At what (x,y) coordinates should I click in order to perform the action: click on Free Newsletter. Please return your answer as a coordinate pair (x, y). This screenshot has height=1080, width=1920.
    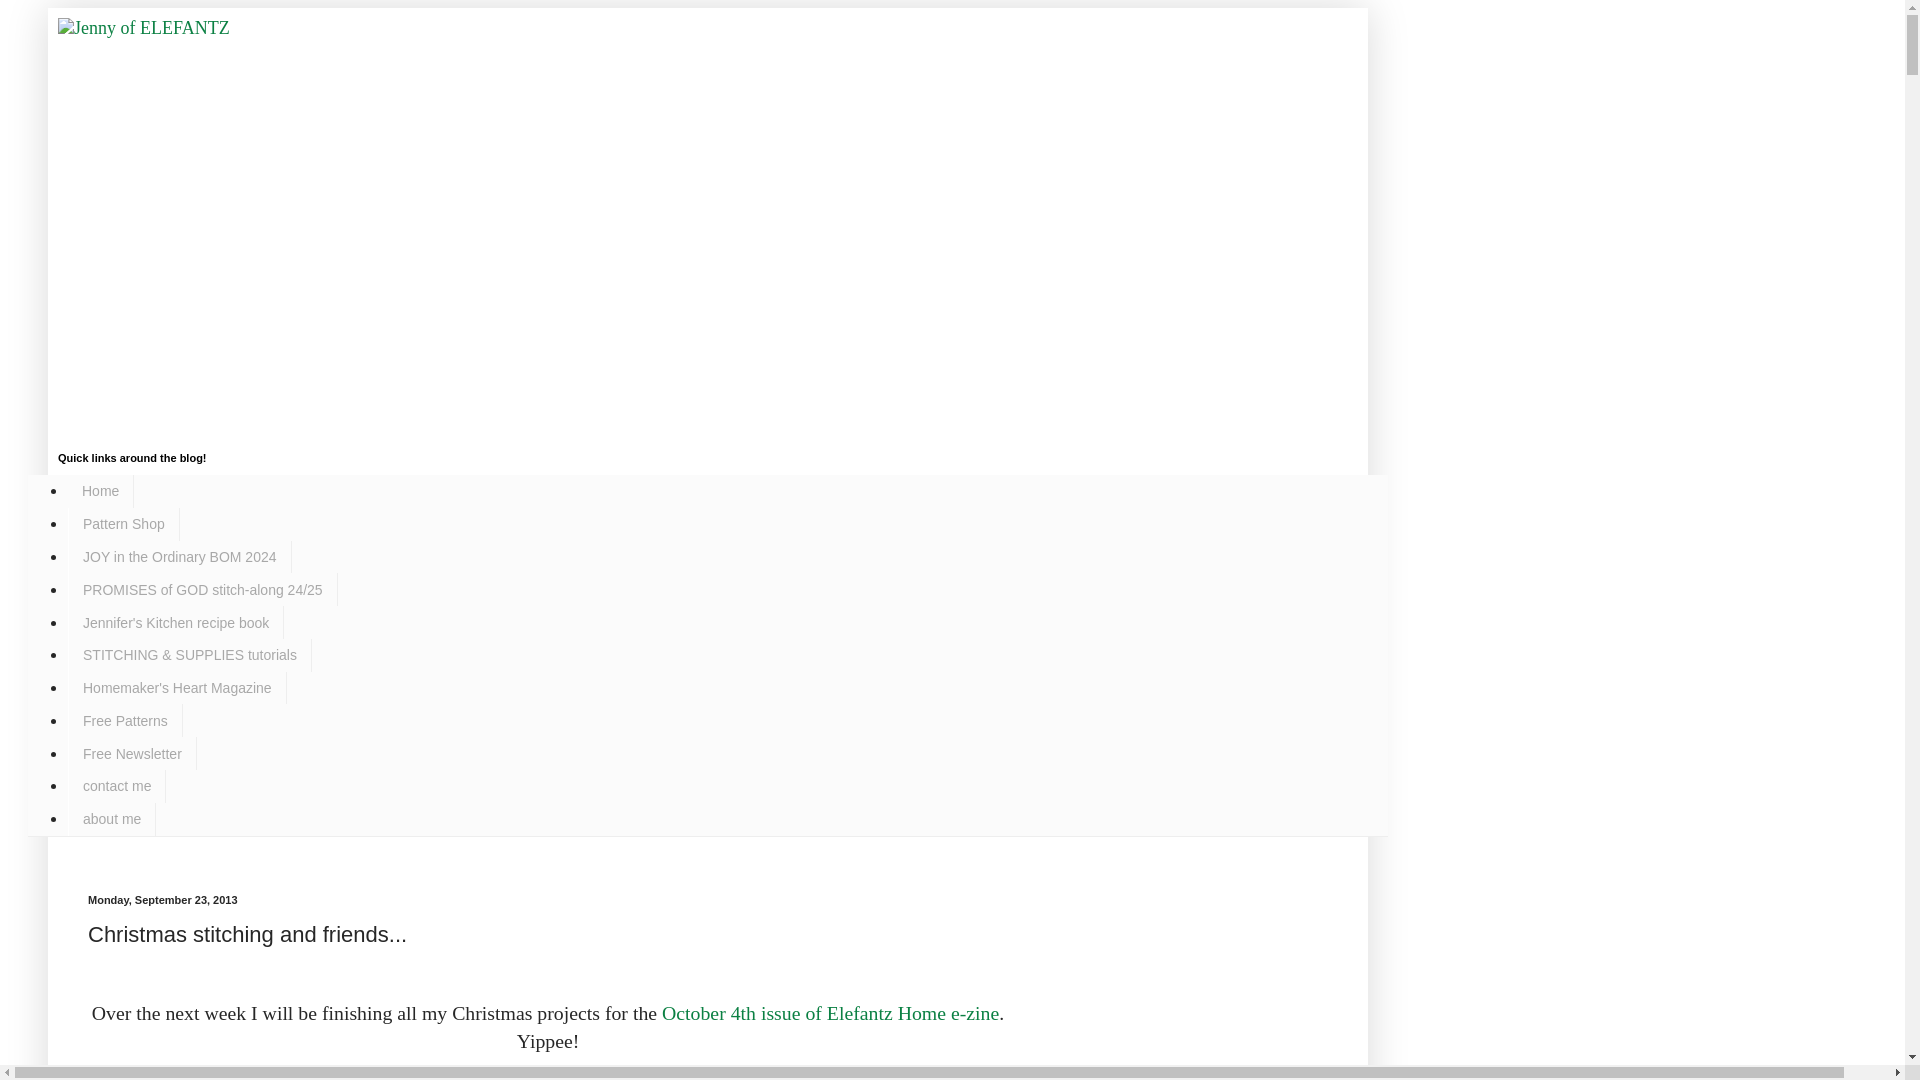
    Looking at the image, I should click on (132, 753).